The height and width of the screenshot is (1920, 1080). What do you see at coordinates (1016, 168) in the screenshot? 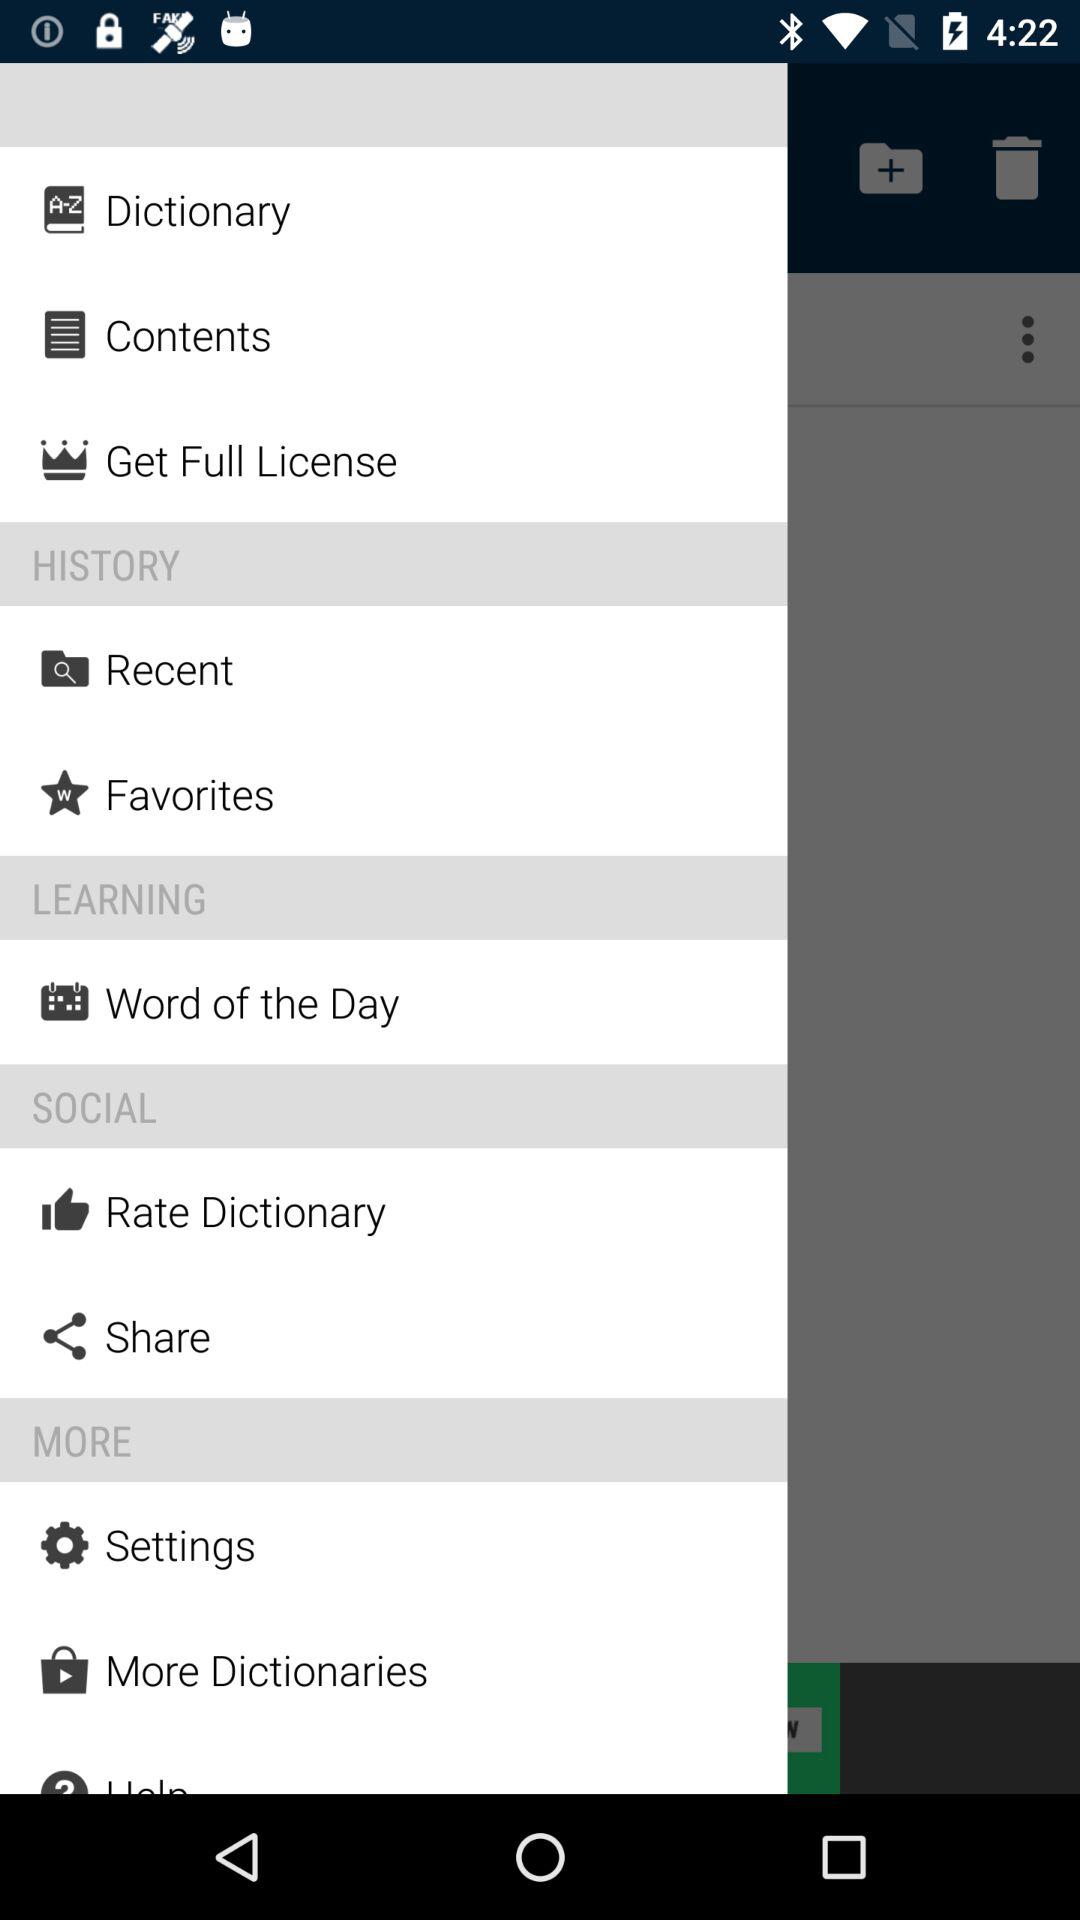
I see `click the button on the top right corner of the web page` at bounding box center [1016, 168].